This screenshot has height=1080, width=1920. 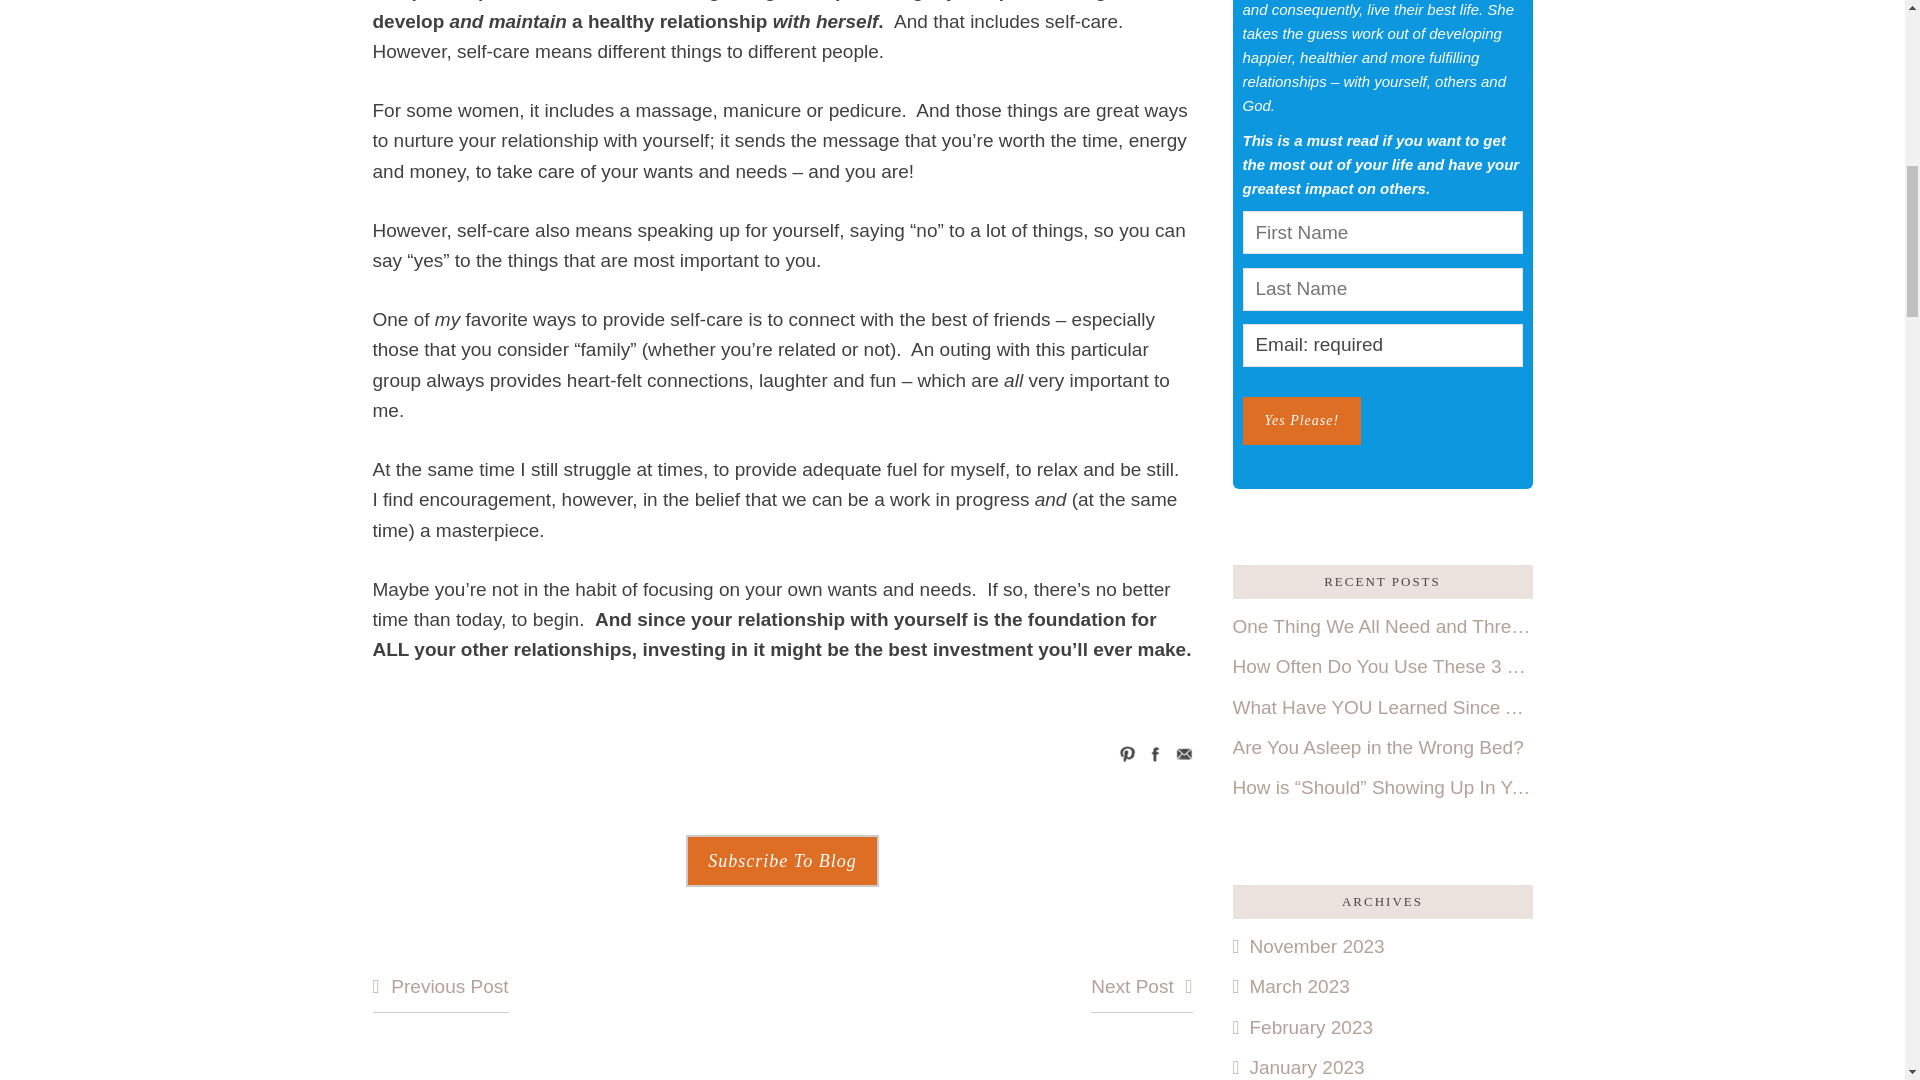 What do you see at coordinates (1302, 420) in the screenshot?
I see `Yes Please!` at bounding box center [1302, 420].